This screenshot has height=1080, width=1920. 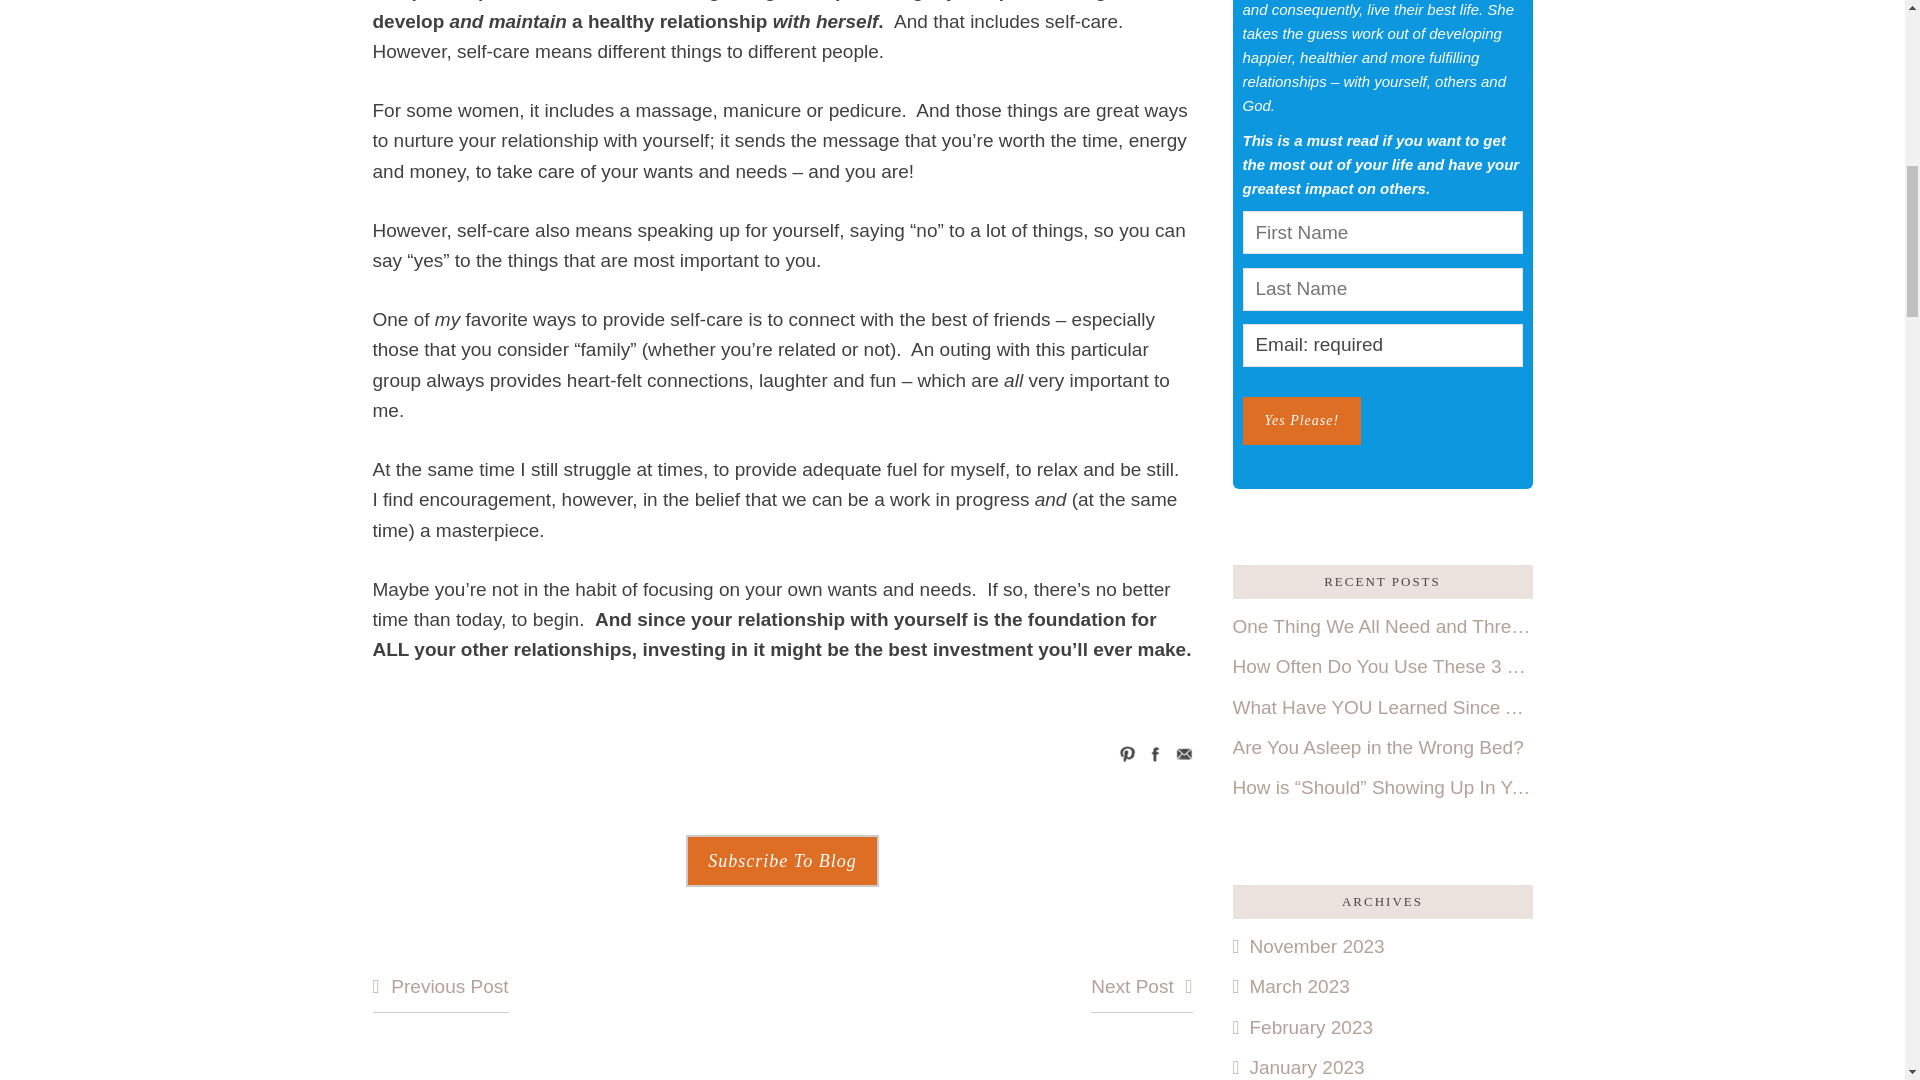 What do you see at coordinates (1302, 420) in the screenshot?
I see `Yes Please!` at bounding box center [1302, 420].